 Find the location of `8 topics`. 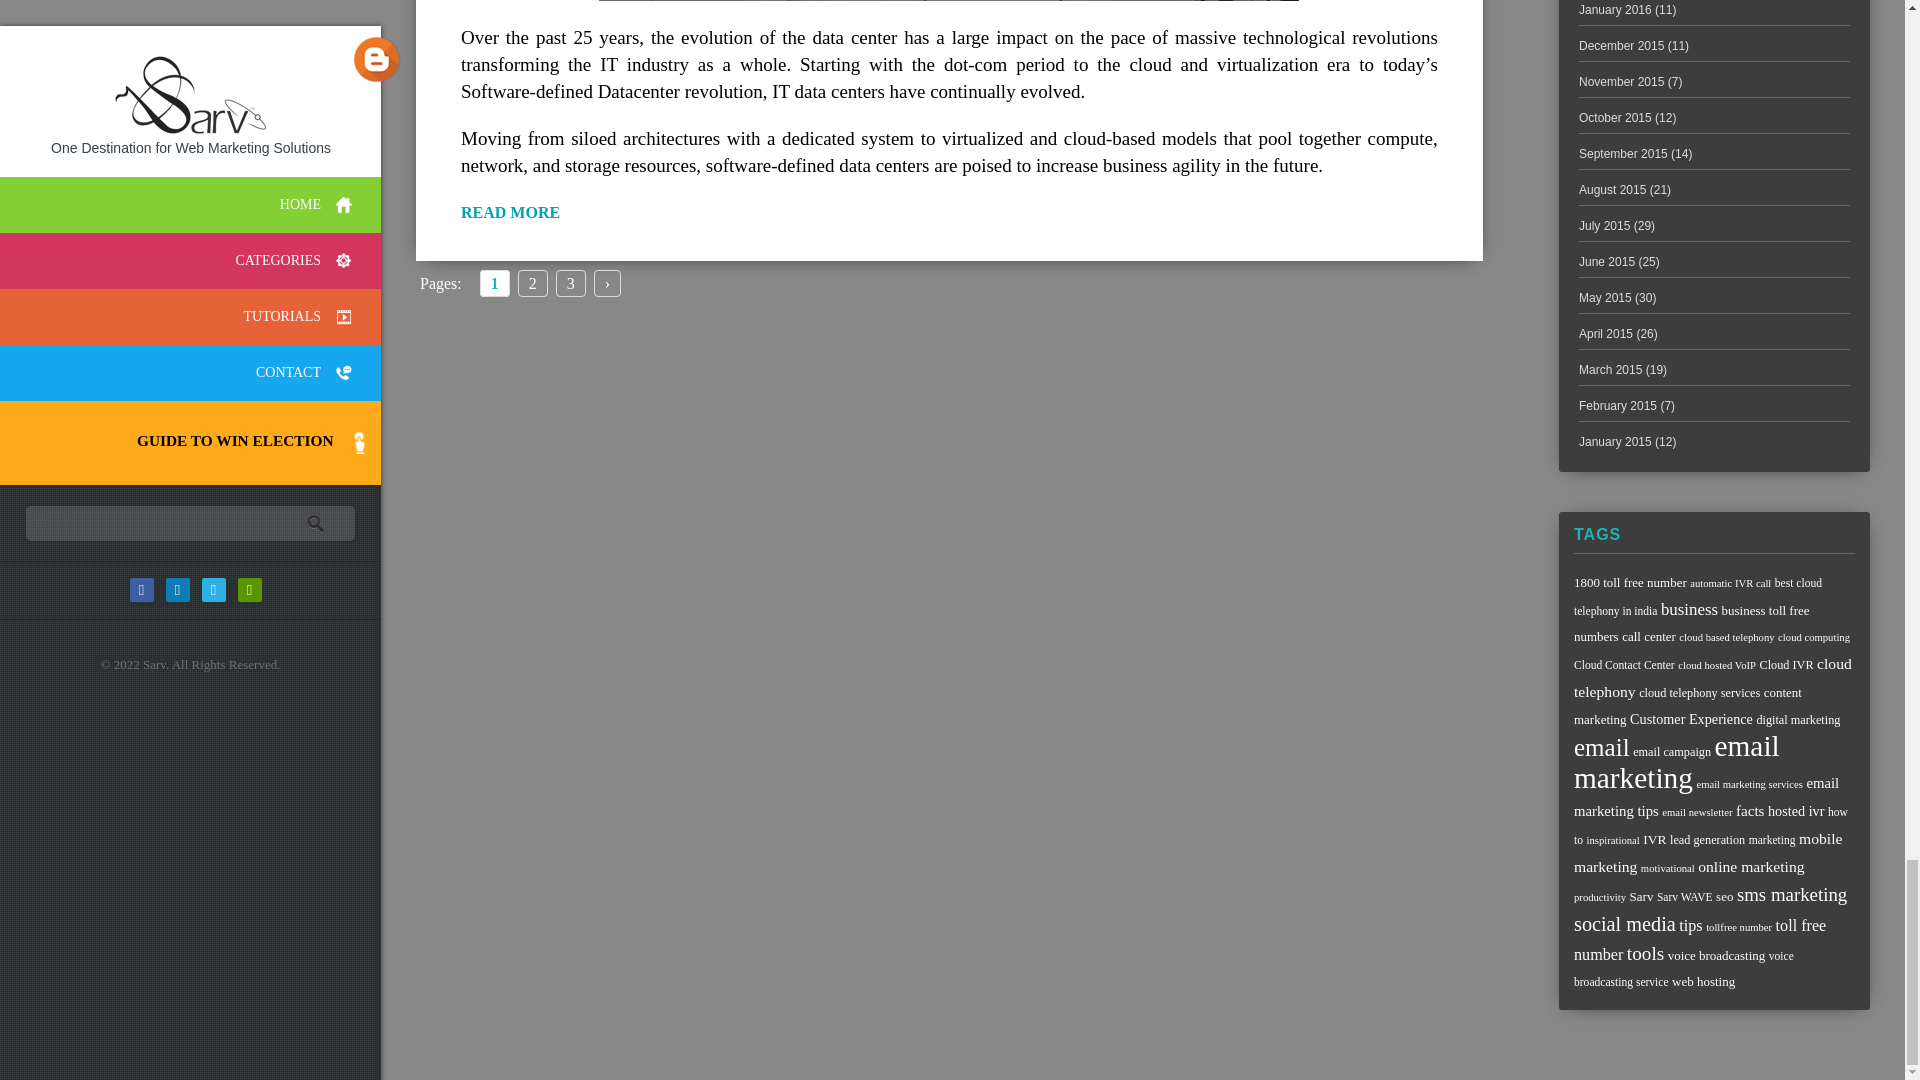

8 topics is located at coordinates (1730, 582).